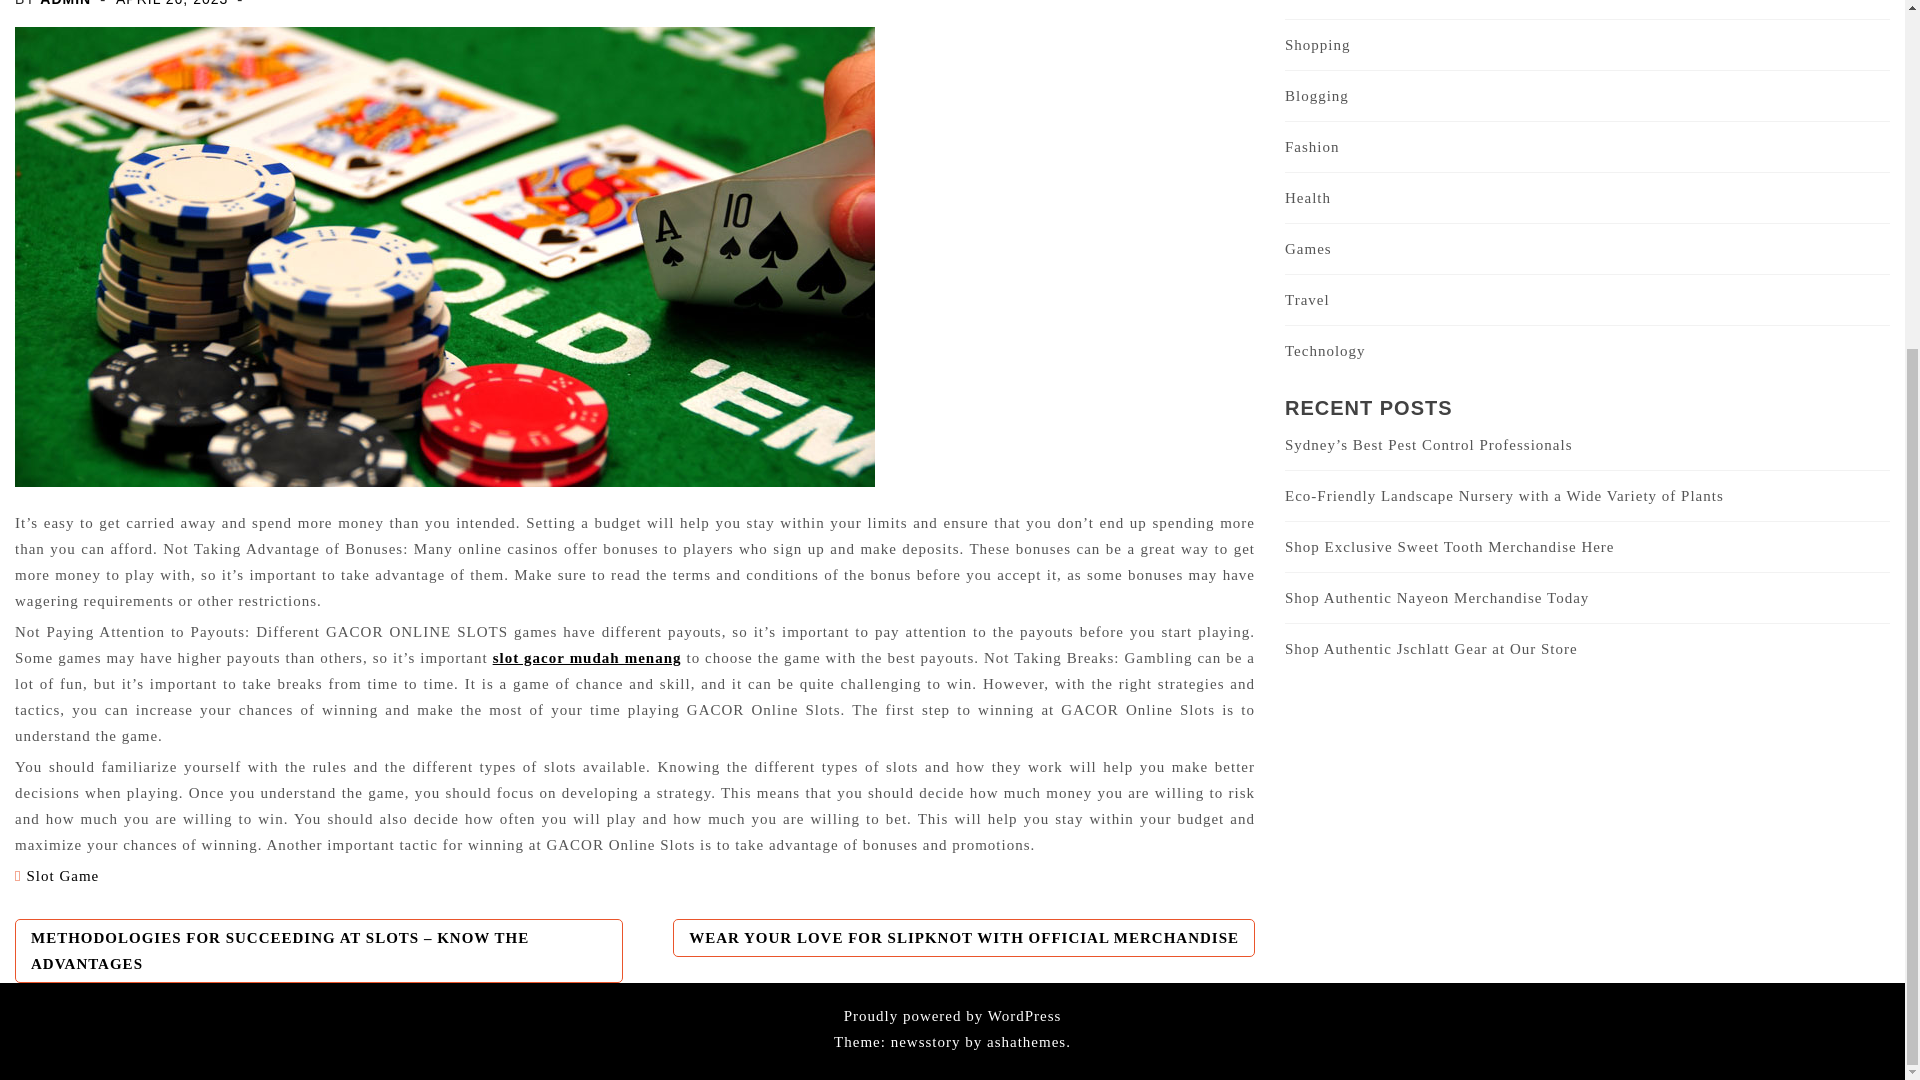  What do you see at coordinates (964, 938) in the screenshot?
I see `WEAR YOUR LOVE FOR SLIPKNOT WITH OFFICIAL MERCHANDISE` at bounding box center [964, 938].